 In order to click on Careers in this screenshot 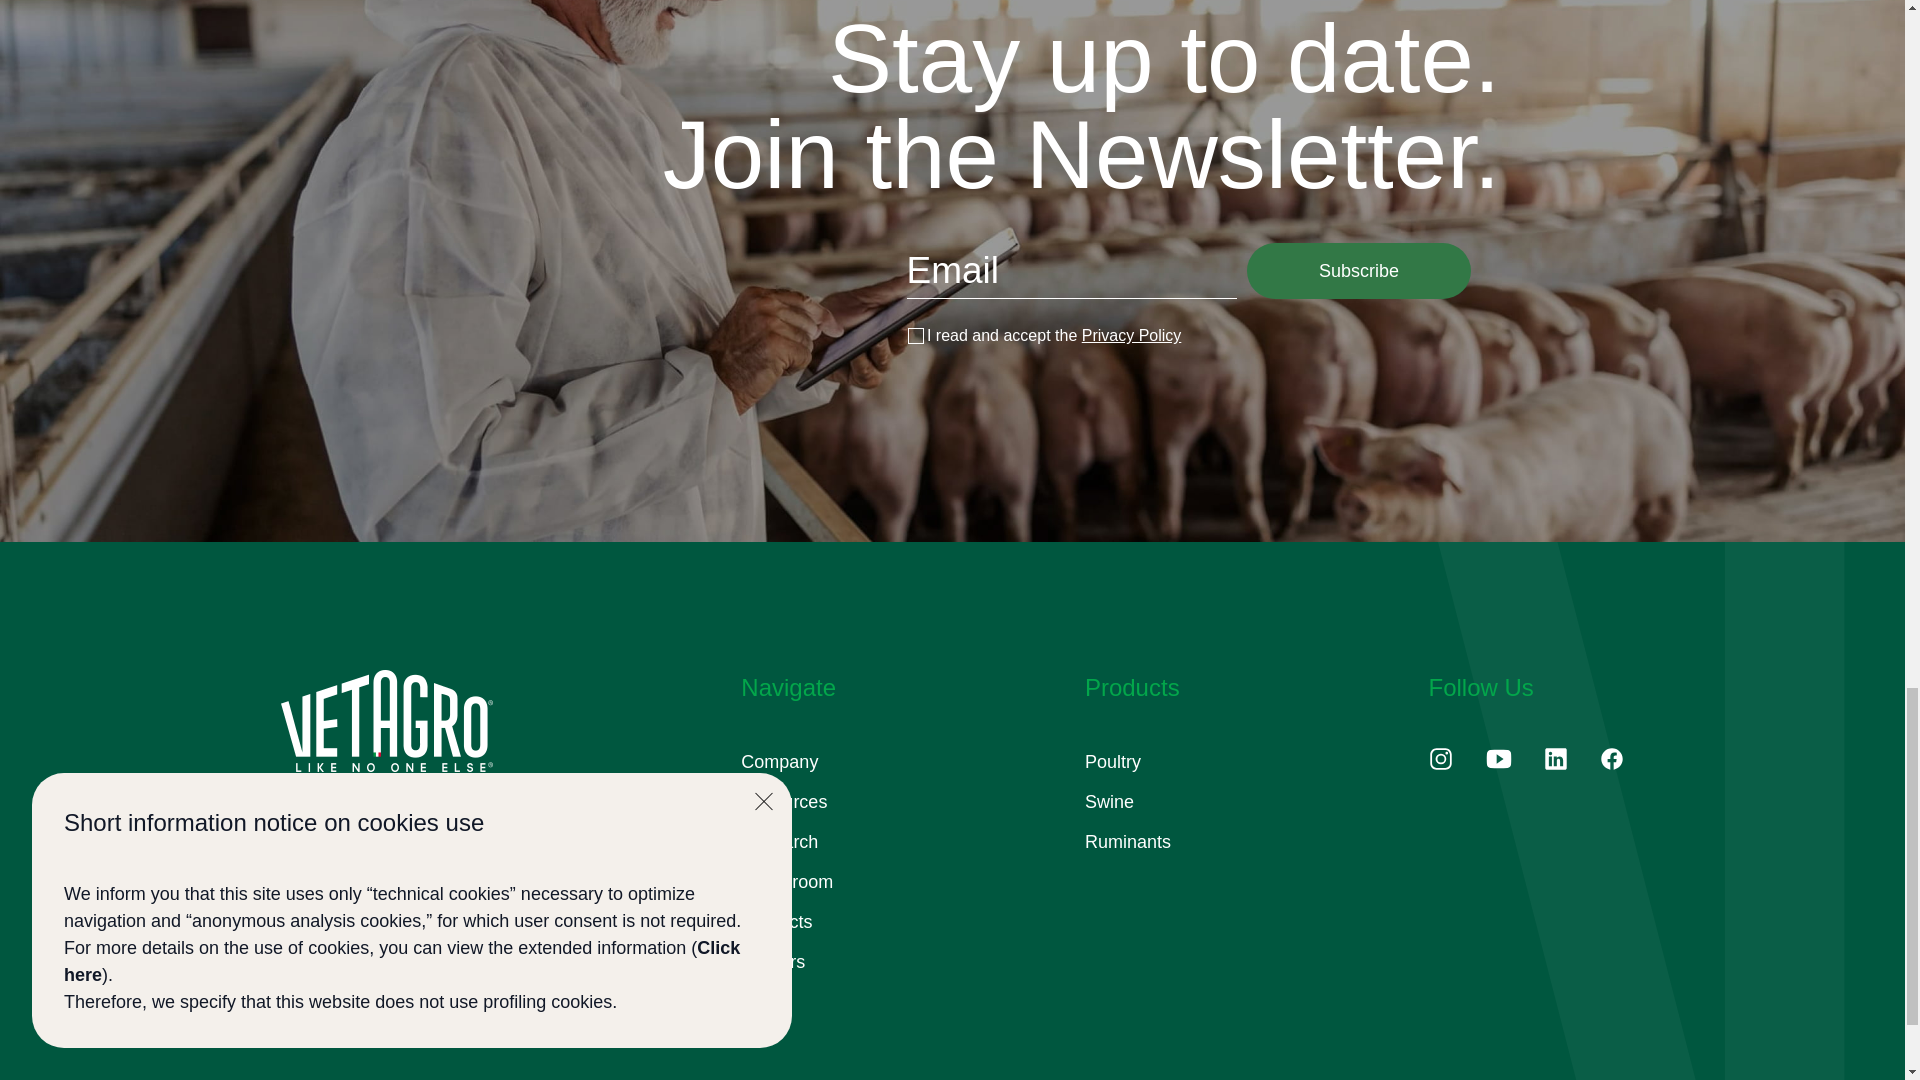, I will do `click(772, 962)`.